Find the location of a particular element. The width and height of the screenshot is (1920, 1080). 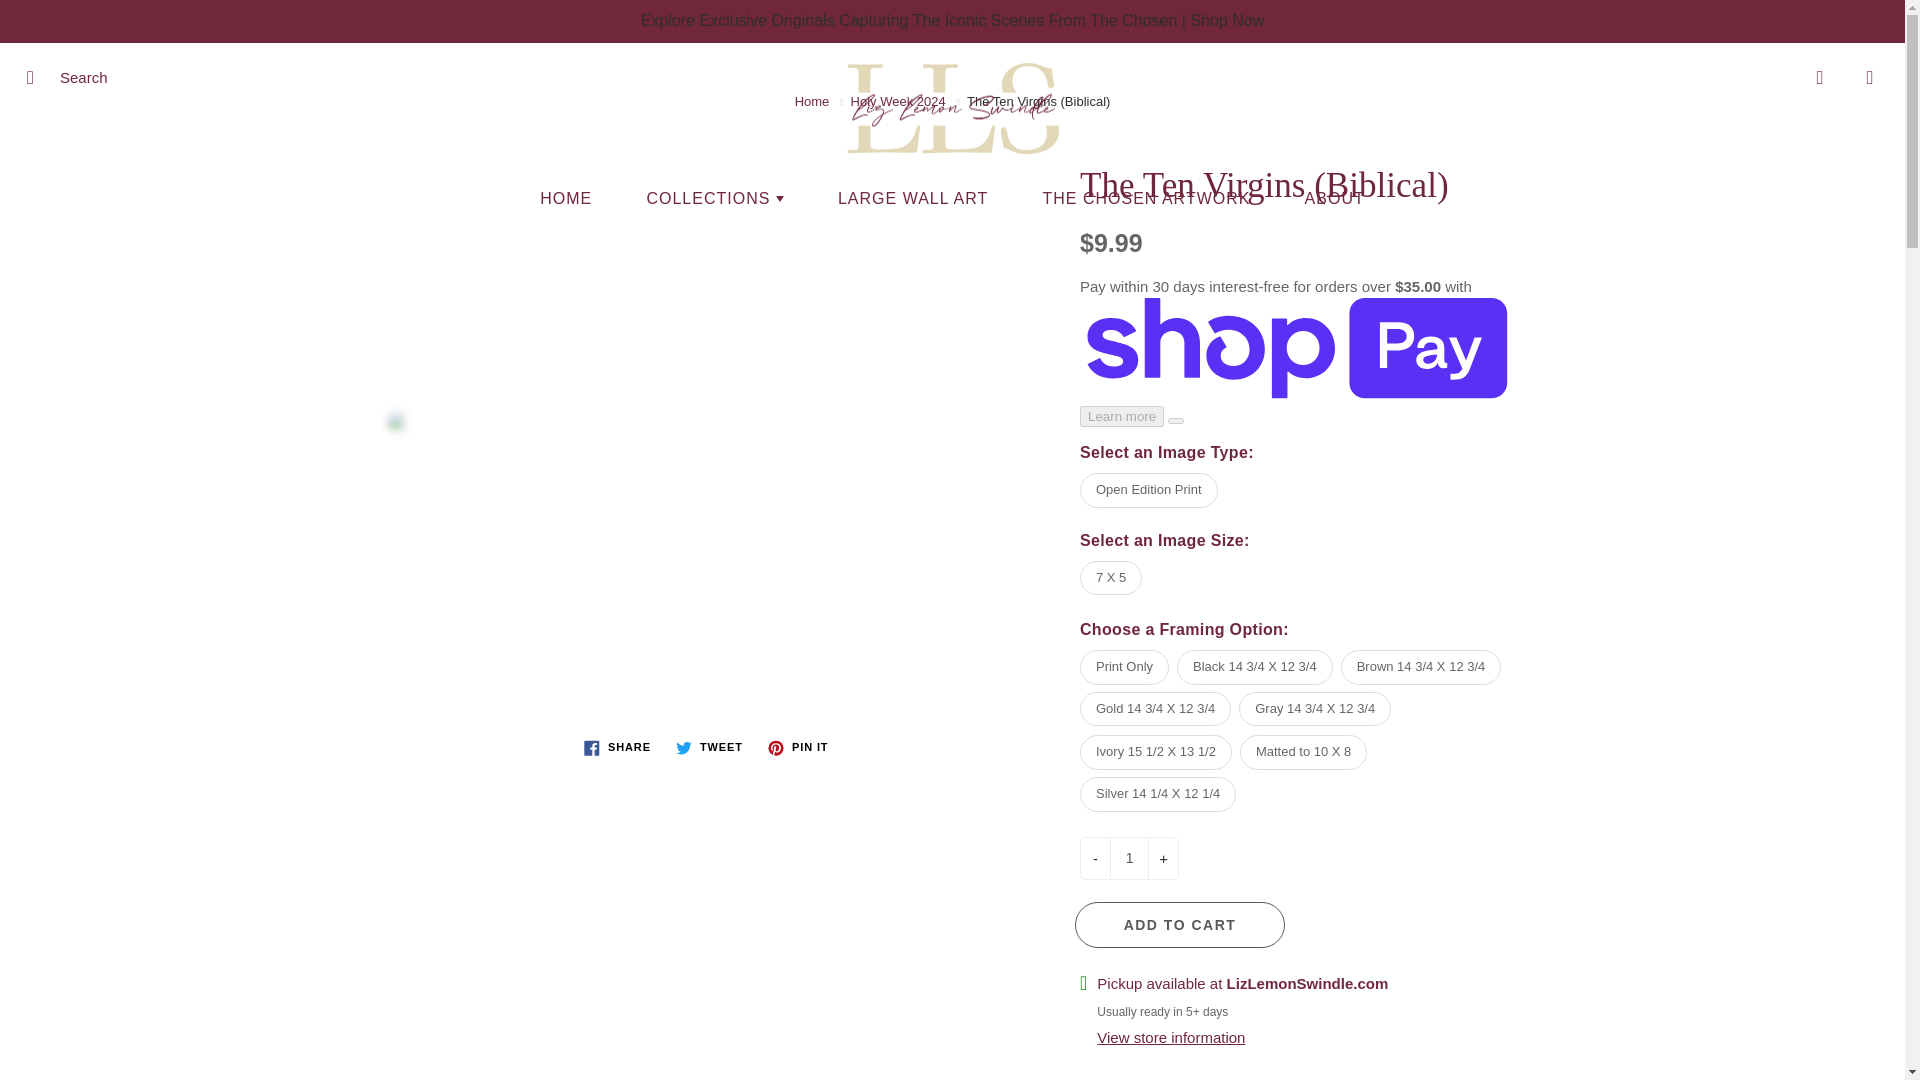

Pin on Pinterest is located at coordinates (798, 748).